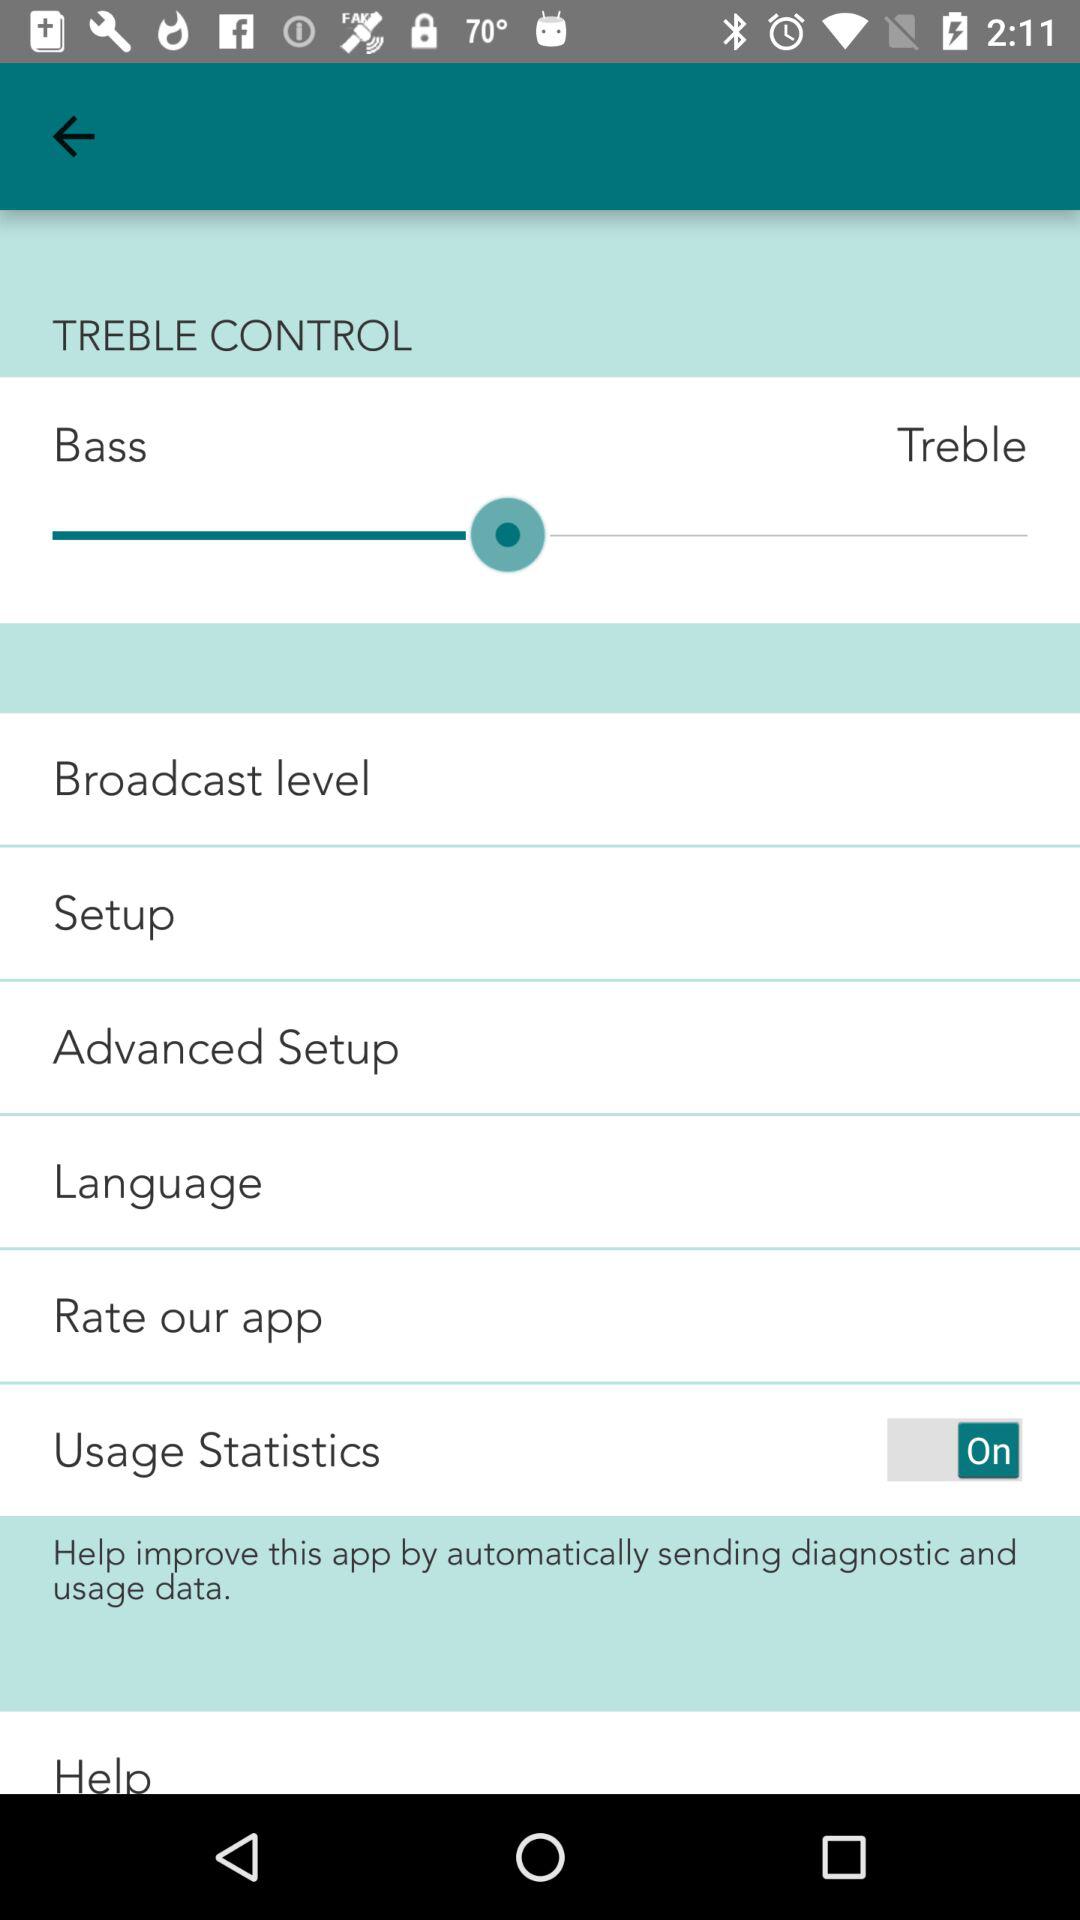 This screenshot has height=1920, width=1080. What do you see at coordinates (132, 1182) in the screenshot?
I see `turn off item below advanced setup icon` at bounding box center [132, 1182].